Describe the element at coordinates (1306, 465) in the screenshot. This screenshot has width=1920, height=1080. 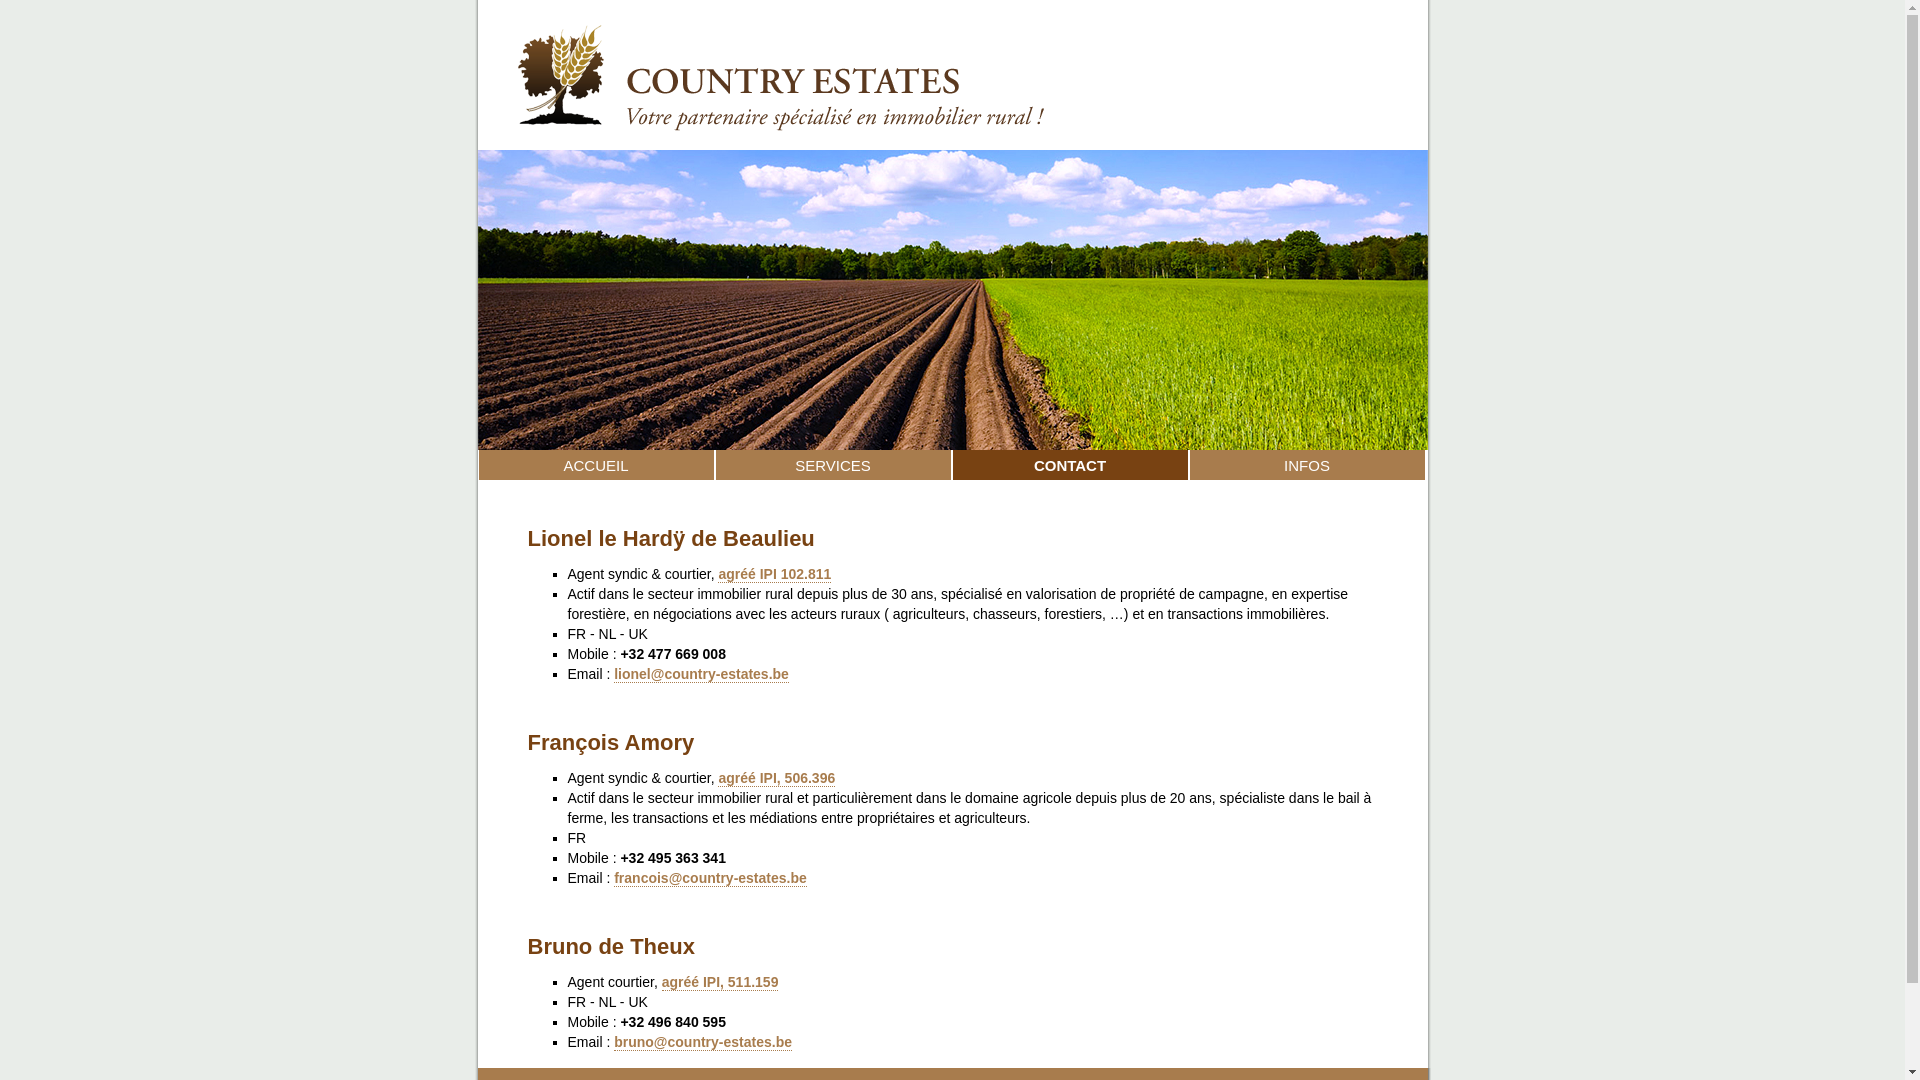
I see `INFOS` at that location.